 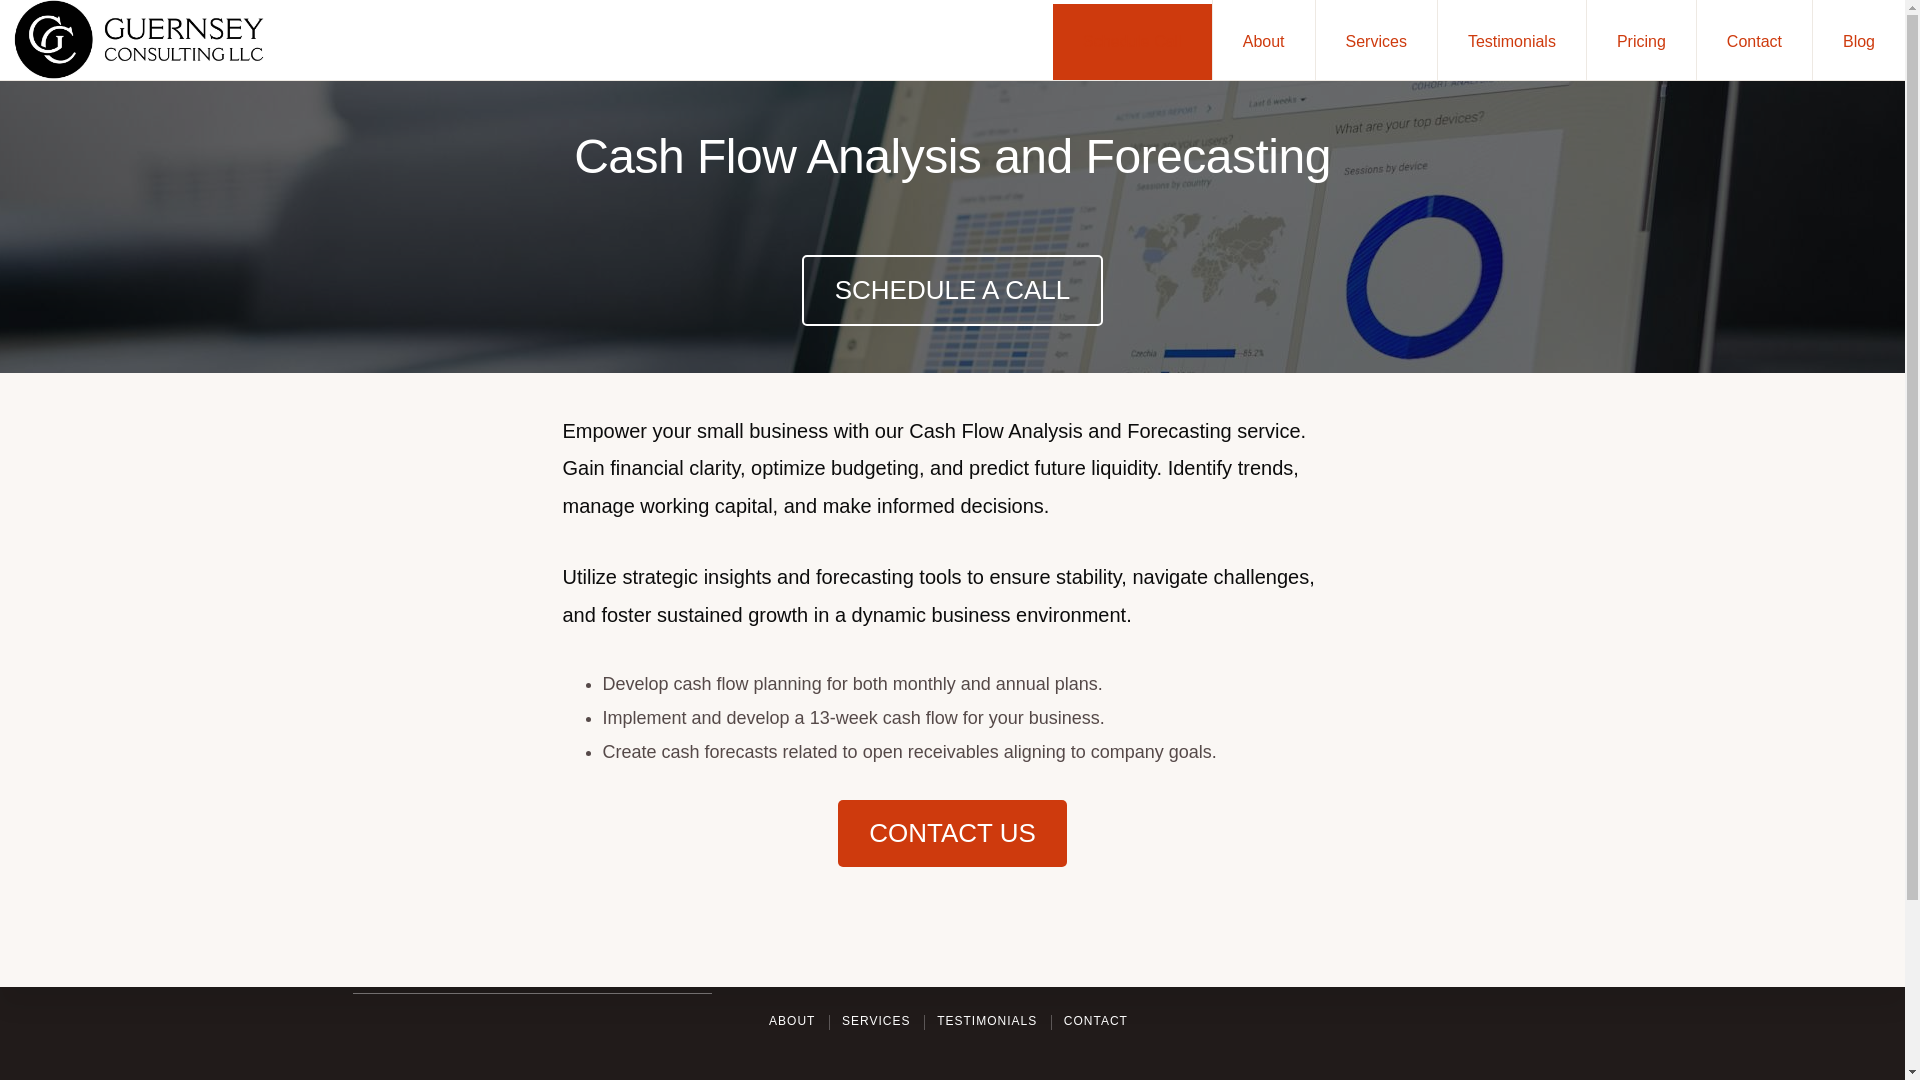 What do you see at coordinates (1264, 40) in the screenshot?
I see `About` at bounding box center [1264, 40].